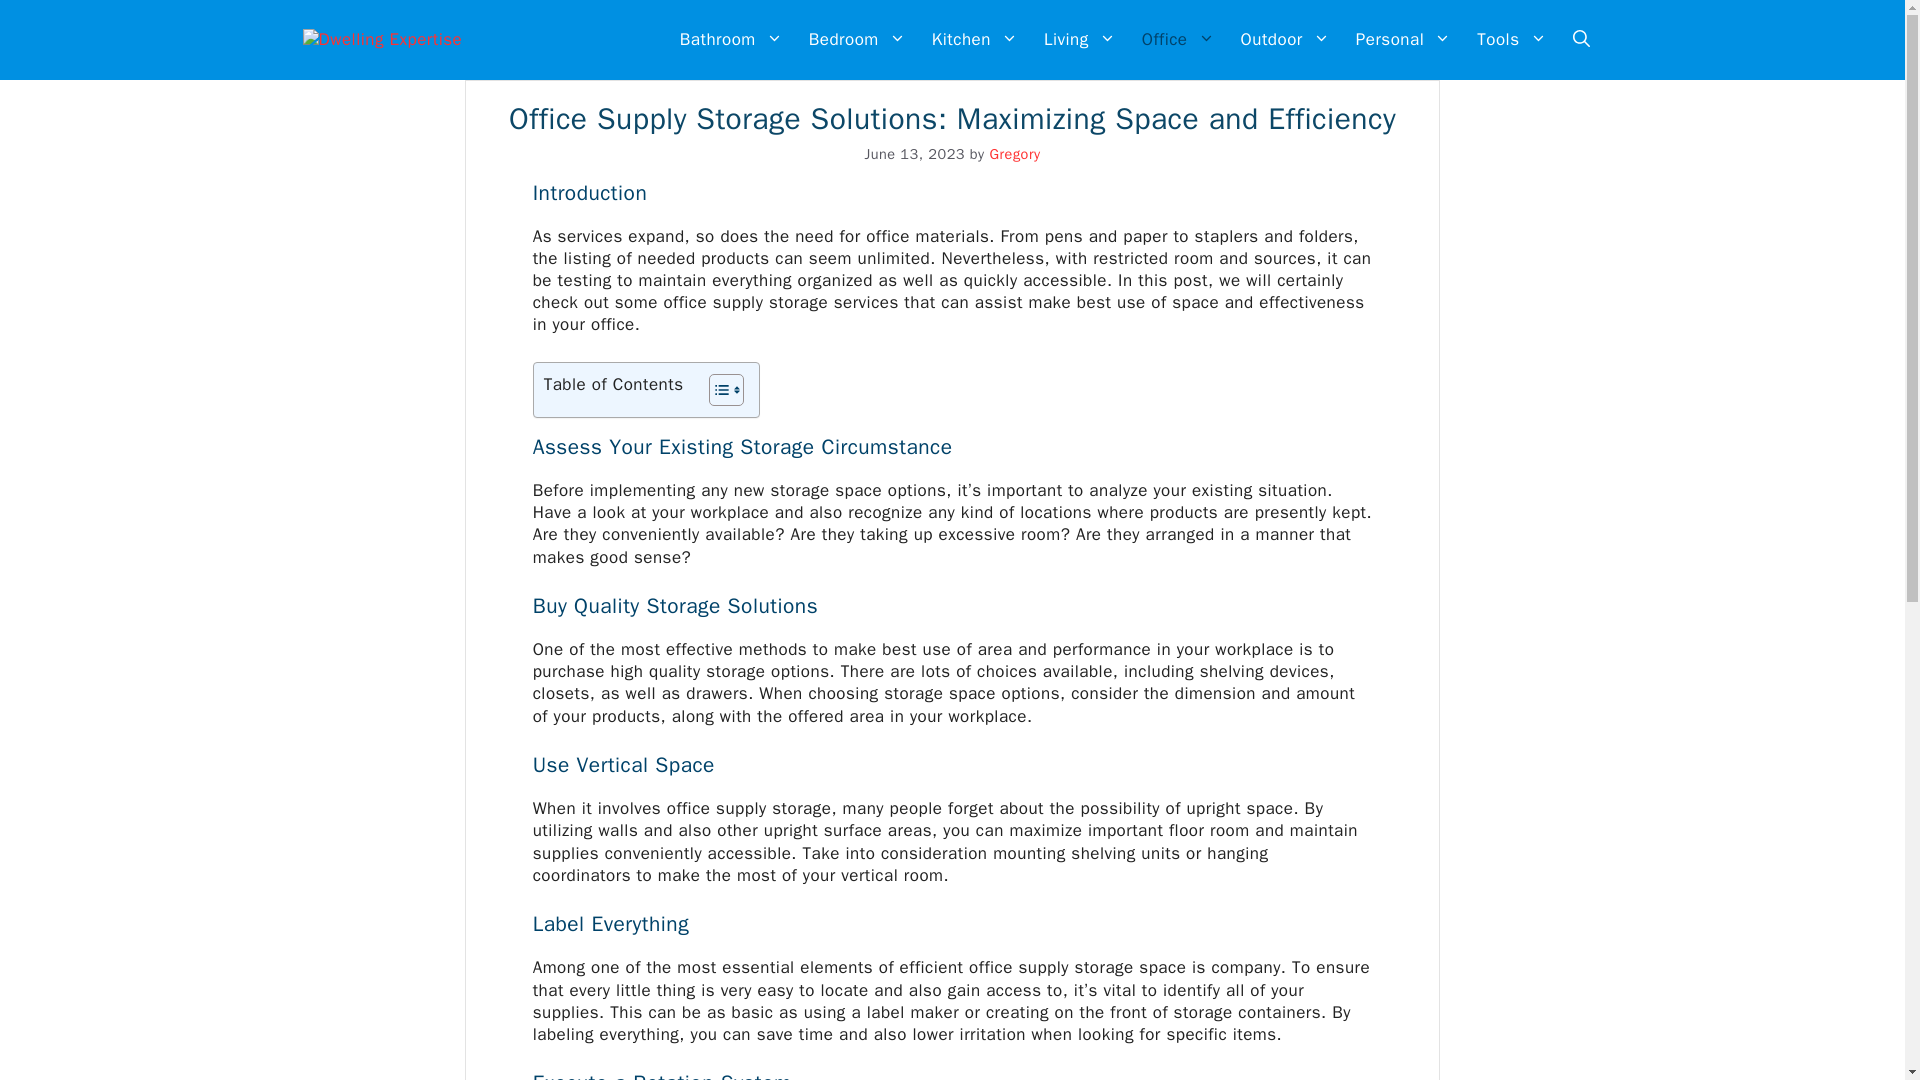  Describe the element at coordinates (1080, 40) in the screenshot. I see `Living` at that location.